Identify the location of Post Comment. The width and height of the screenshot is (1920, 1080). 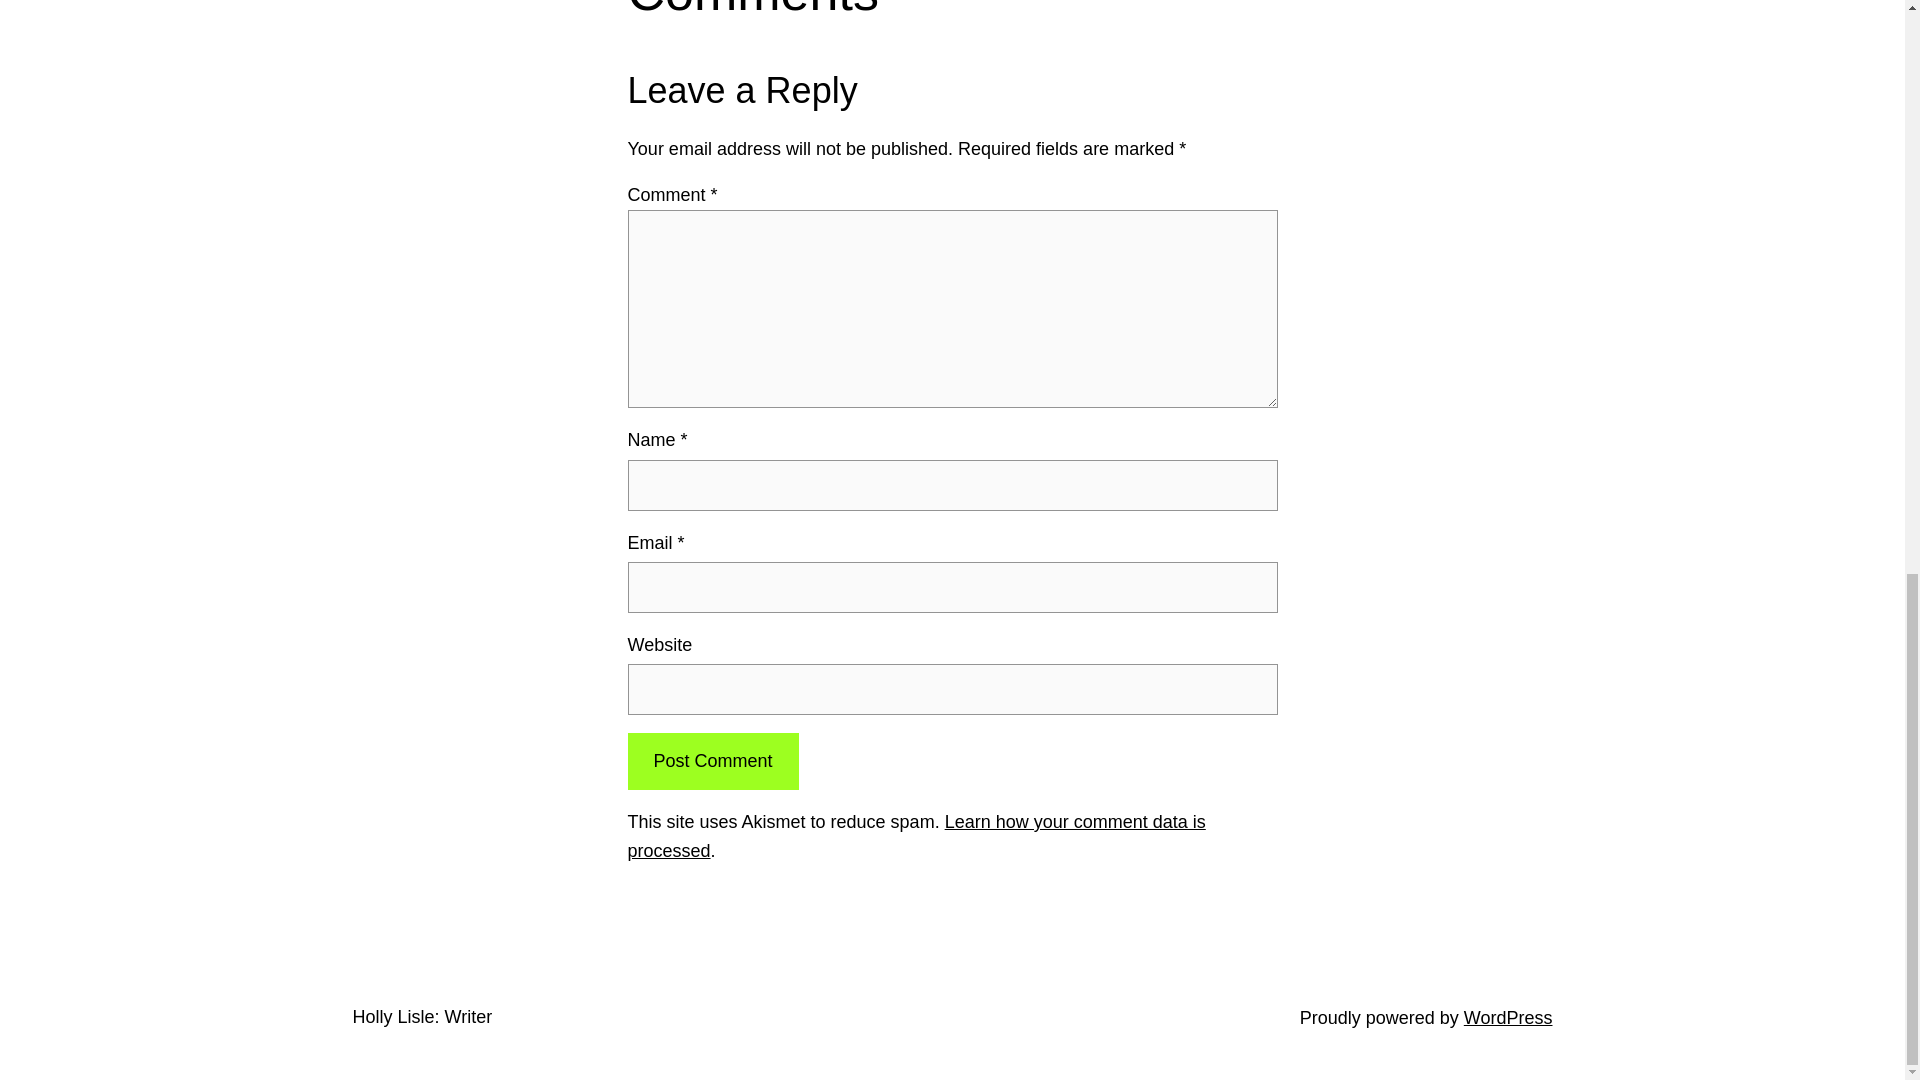
(712, 761).